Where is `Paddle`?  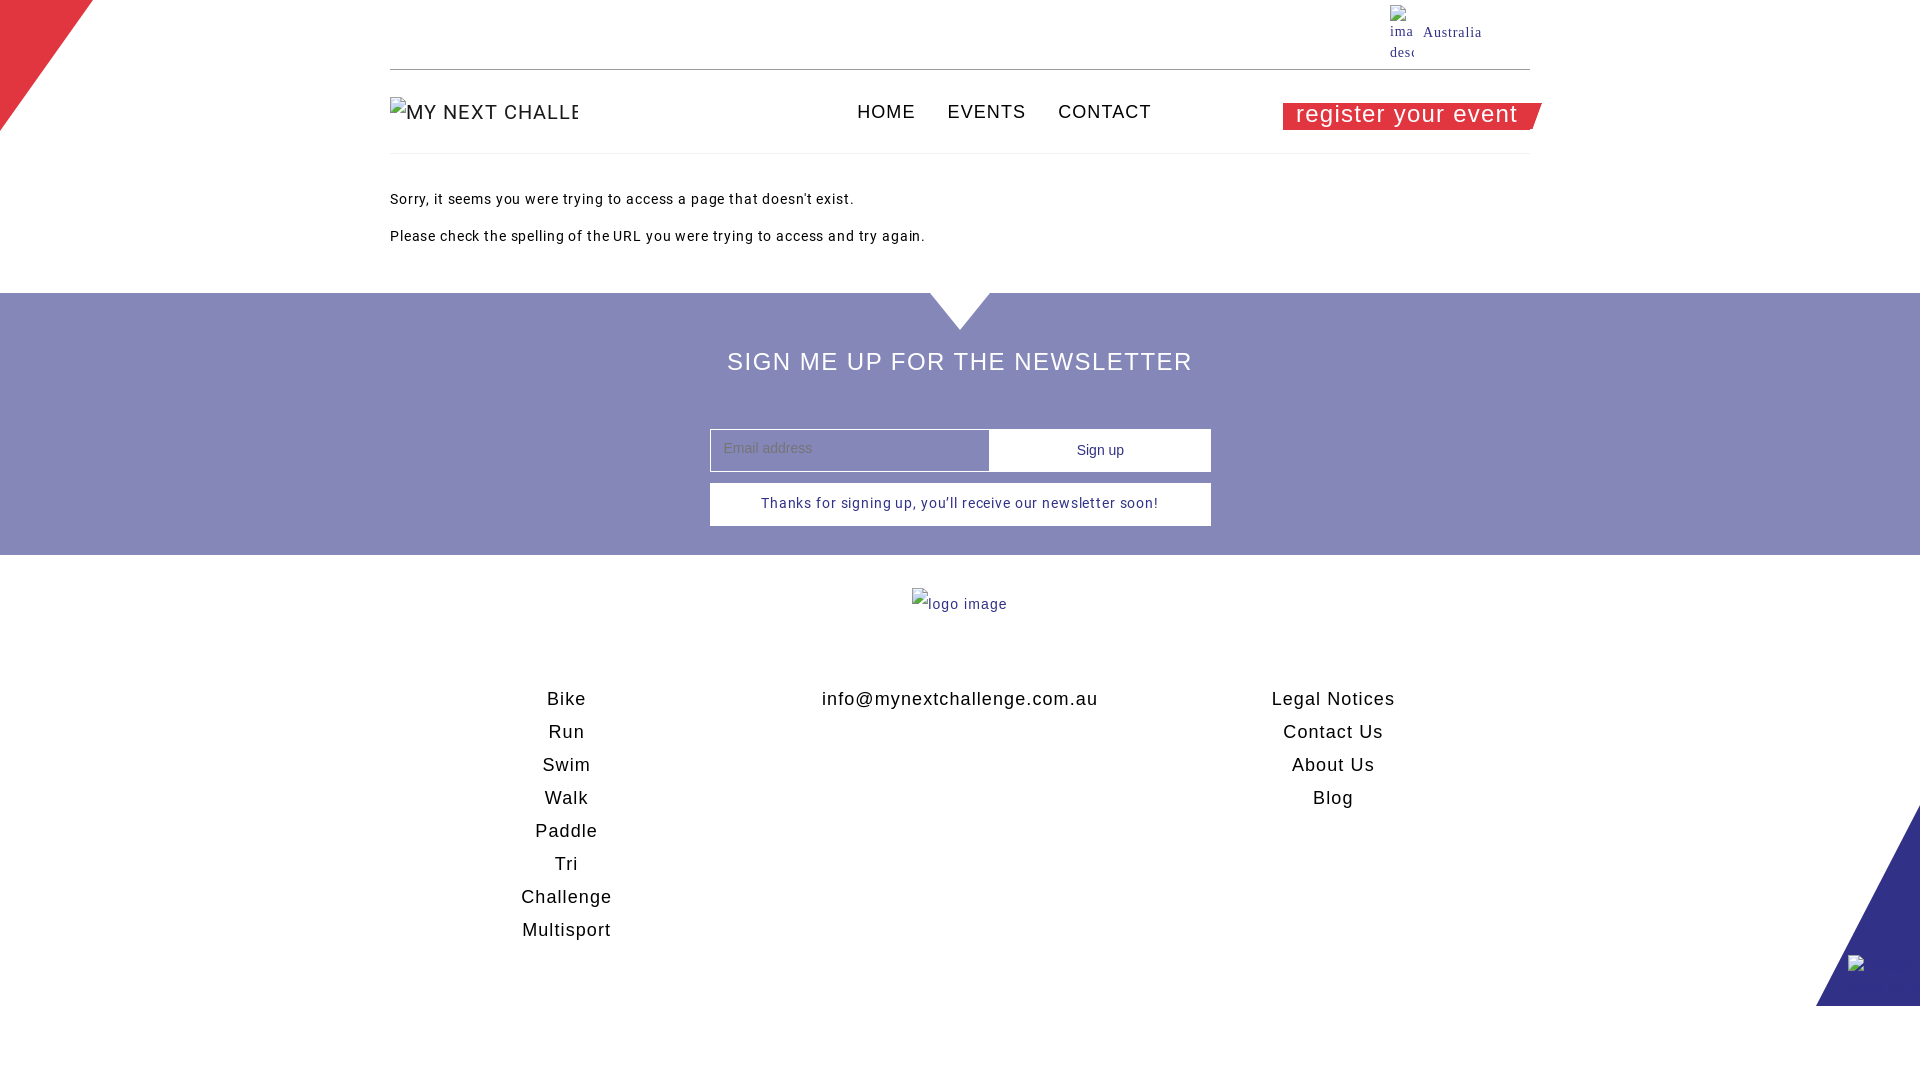 Paddle is located at coordinates (566, 831).